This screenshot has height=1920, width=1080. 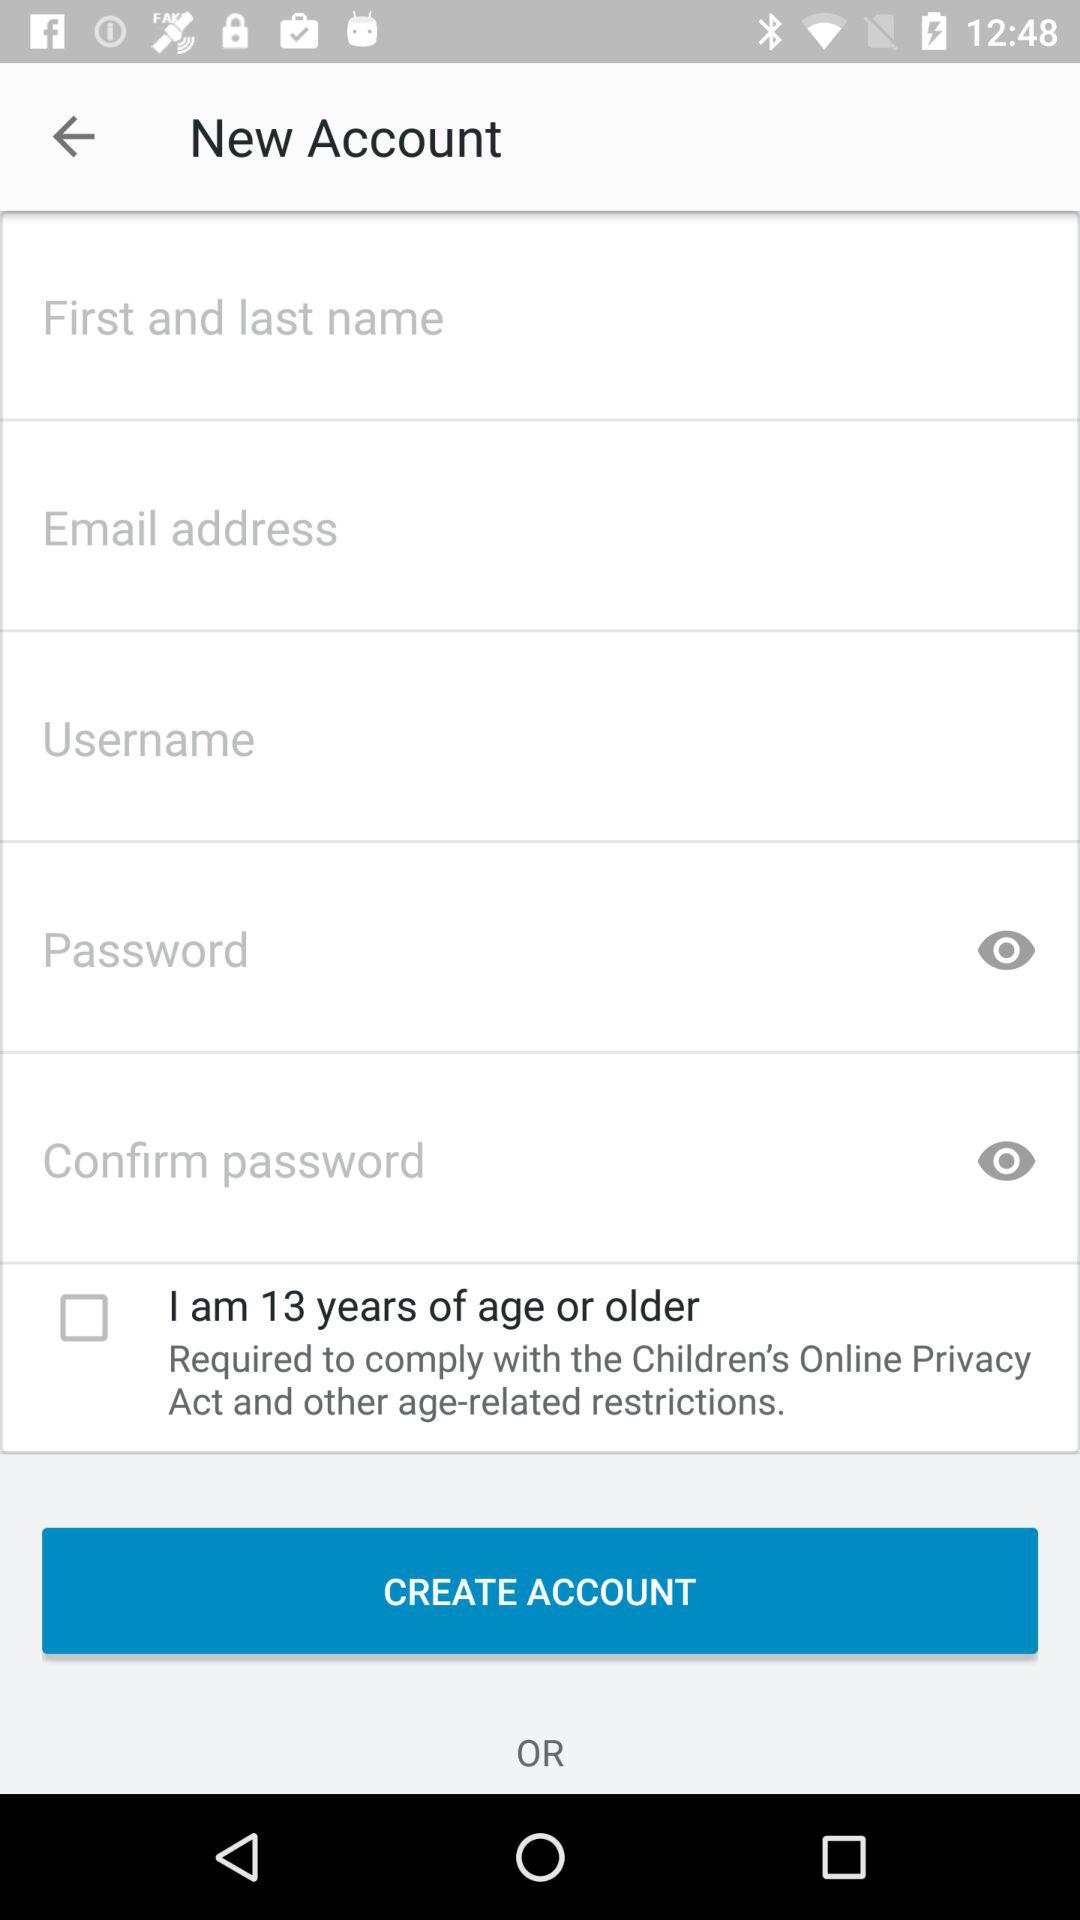 What do you see at coordinates (540, 310) in the screenshot?
I see `first and last name bar` at bounding box center [540, 310].